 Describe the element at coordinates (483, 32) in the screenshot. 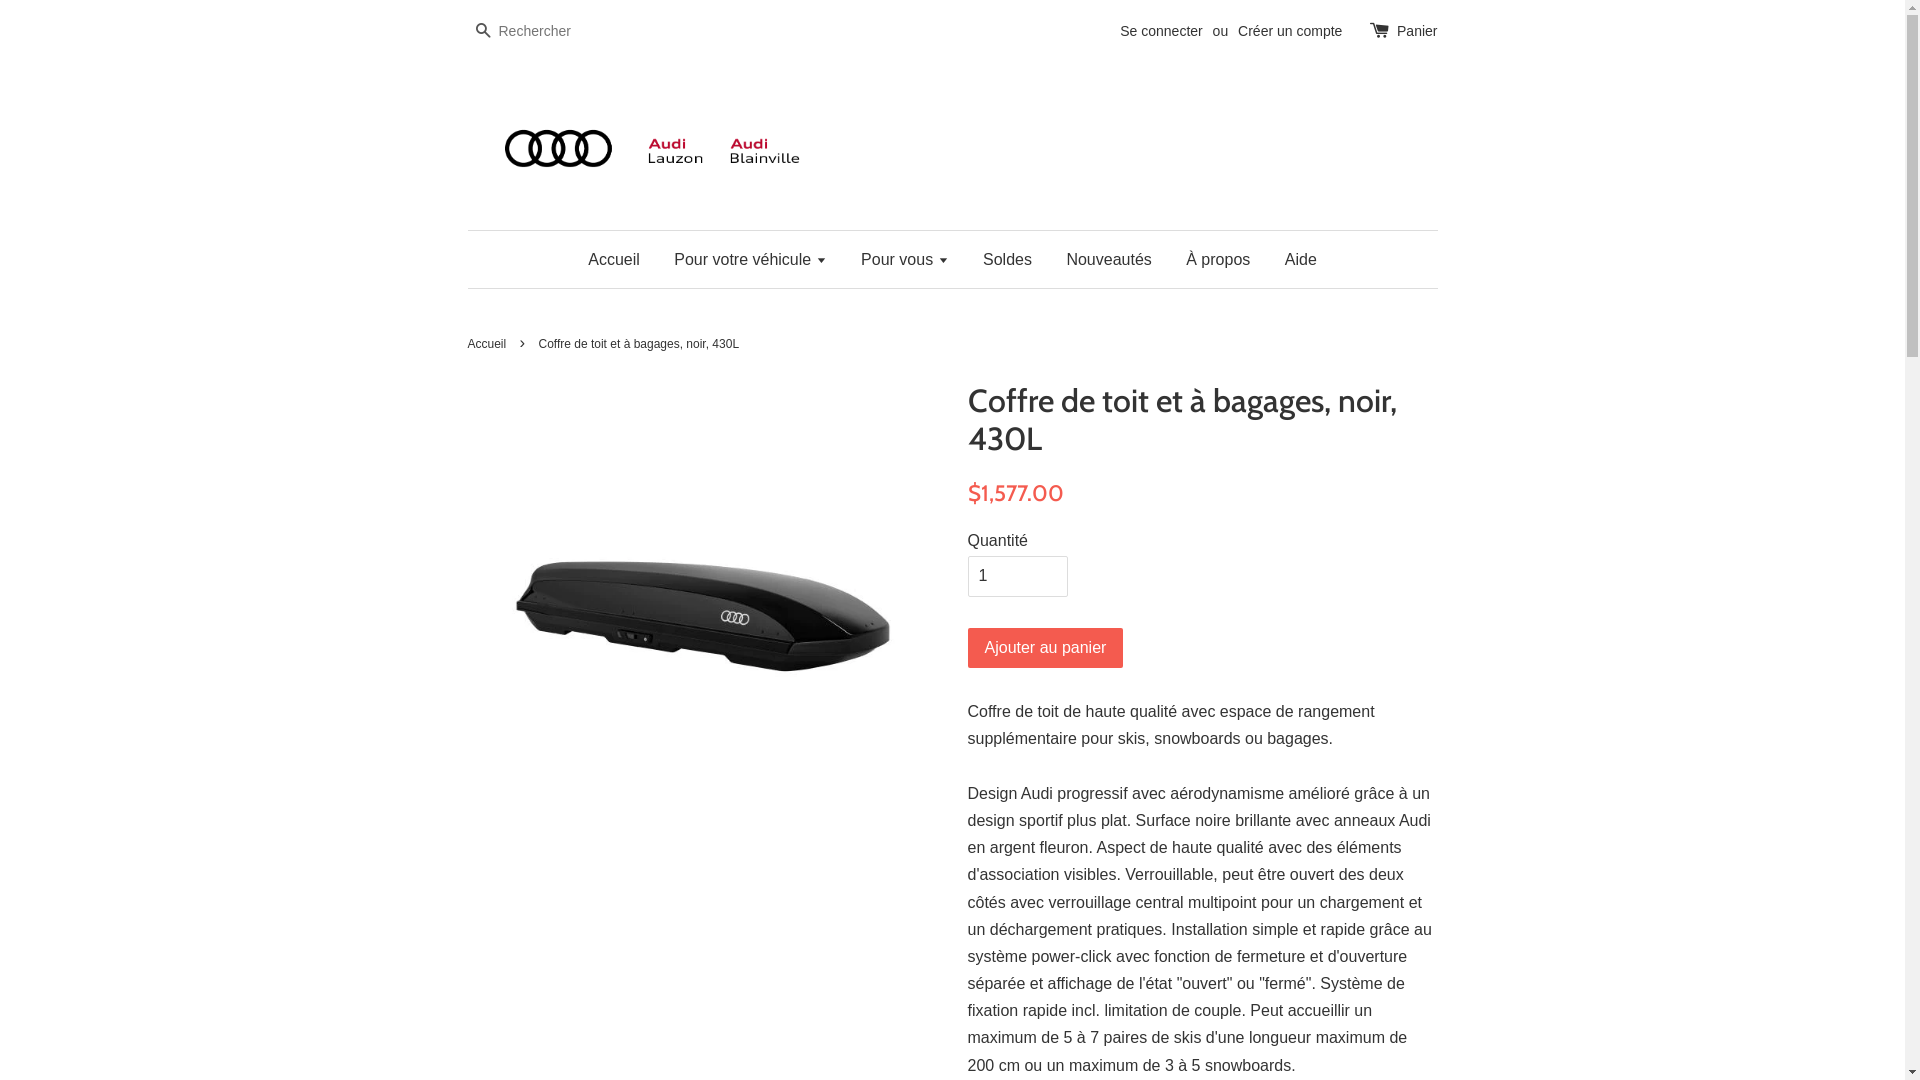

I see `Recherche` at that location.